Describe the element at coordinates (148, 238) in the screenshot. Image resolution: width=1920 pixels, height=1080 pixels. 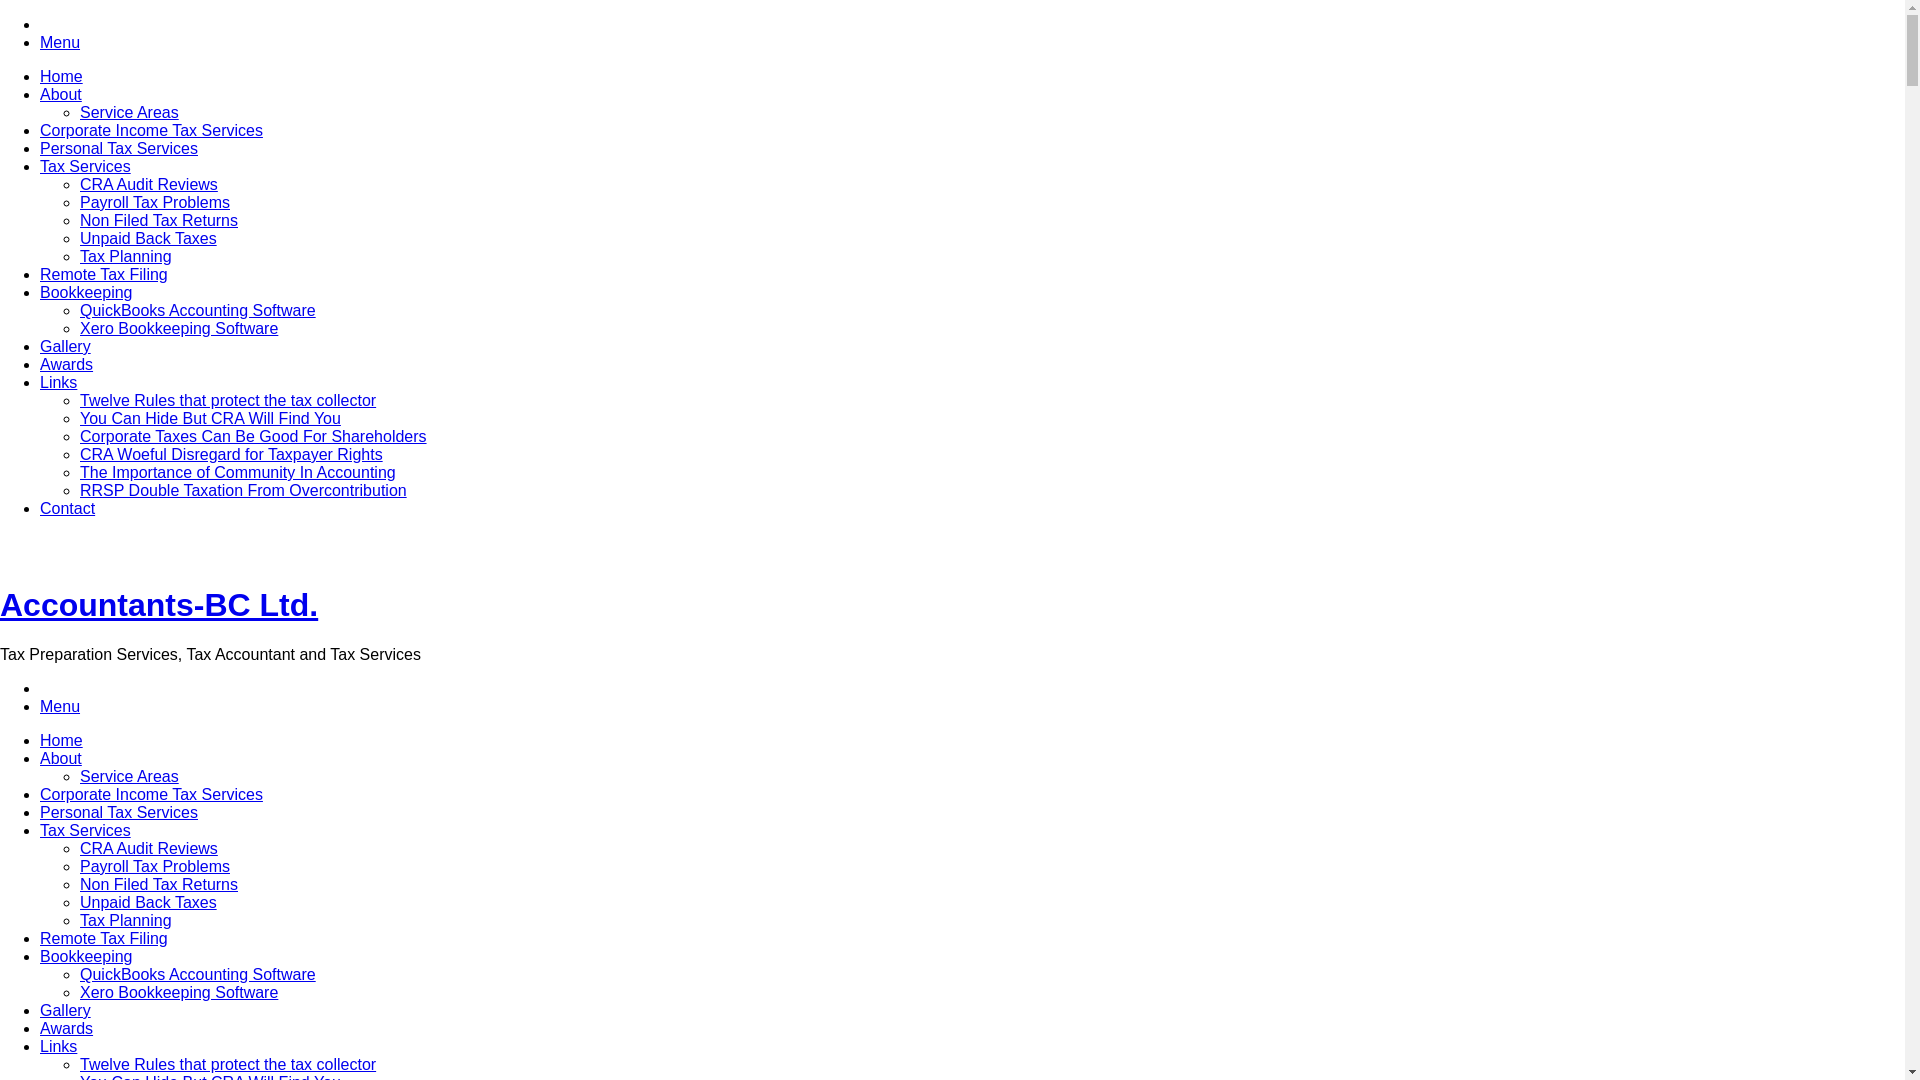
I see `Unpaid Back Taxes` at that location.